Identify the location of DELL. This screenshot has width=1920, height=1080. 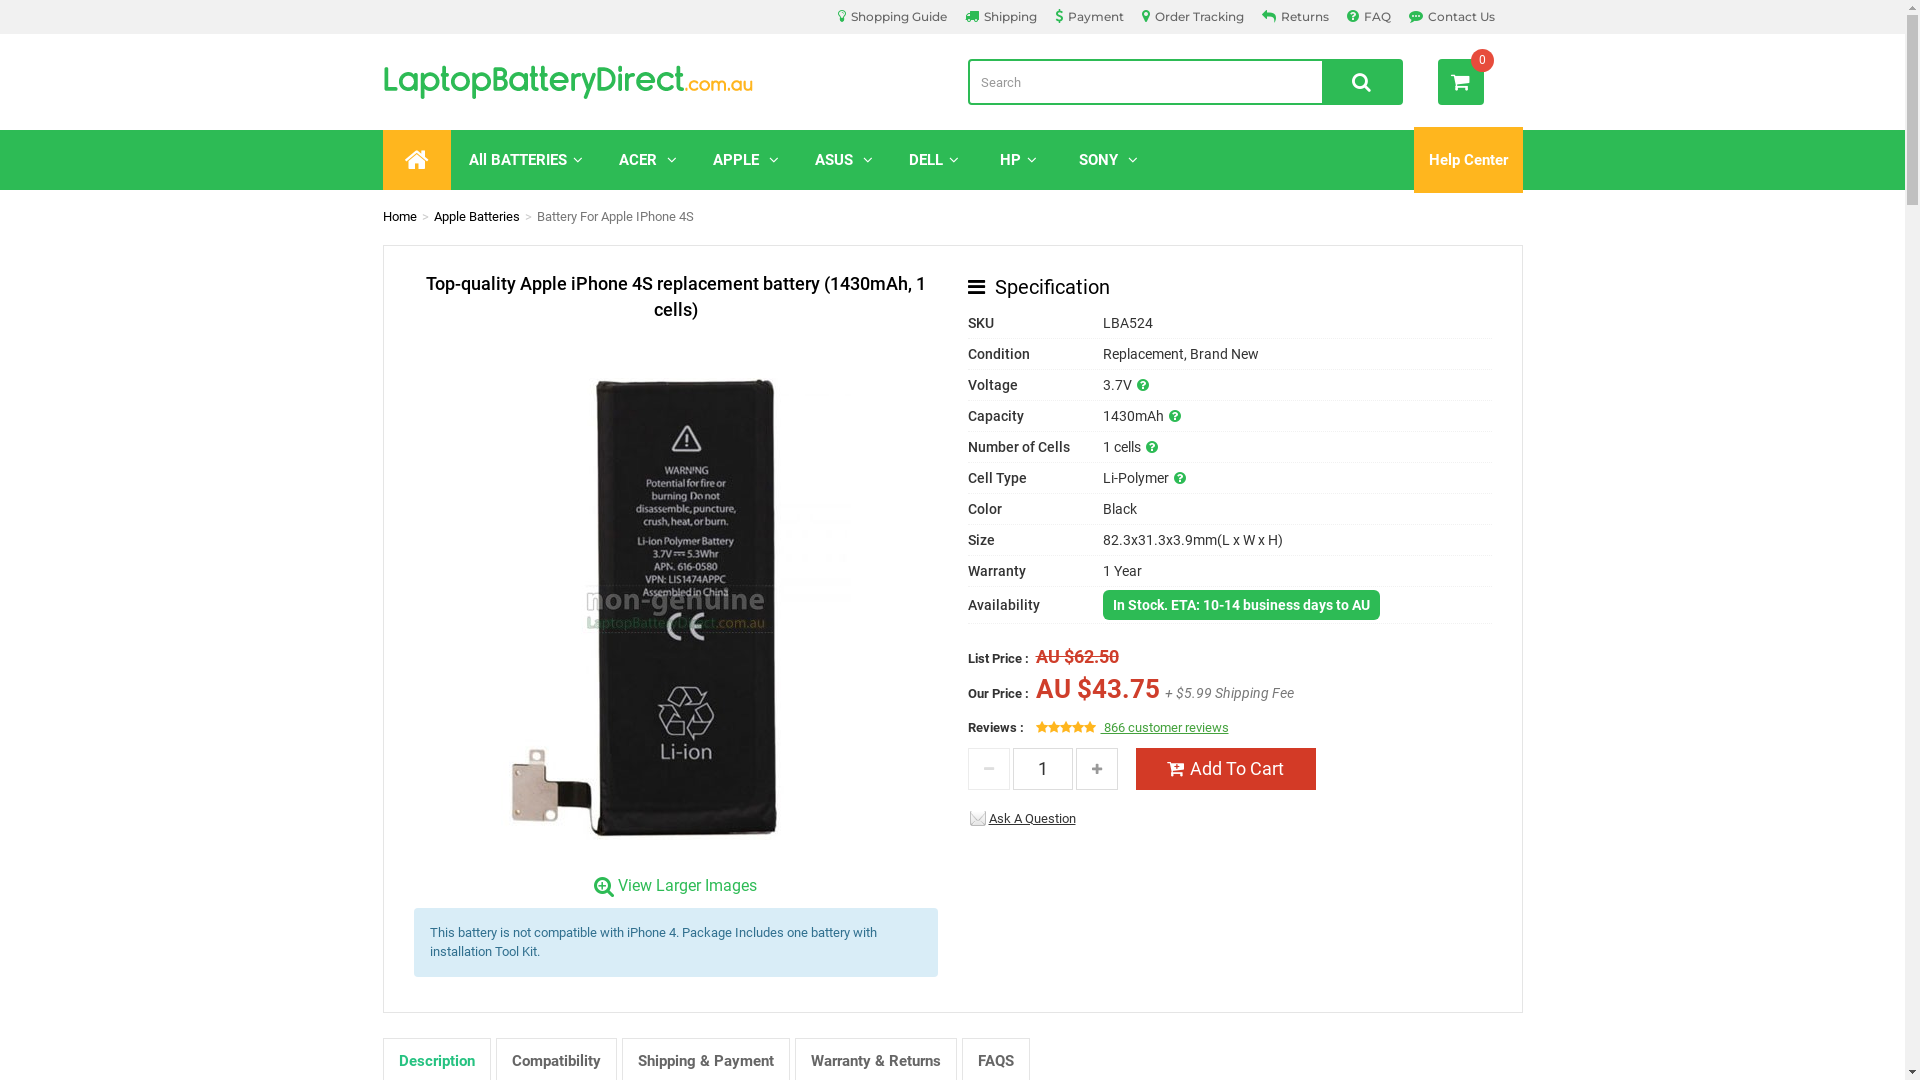
(933, 160).